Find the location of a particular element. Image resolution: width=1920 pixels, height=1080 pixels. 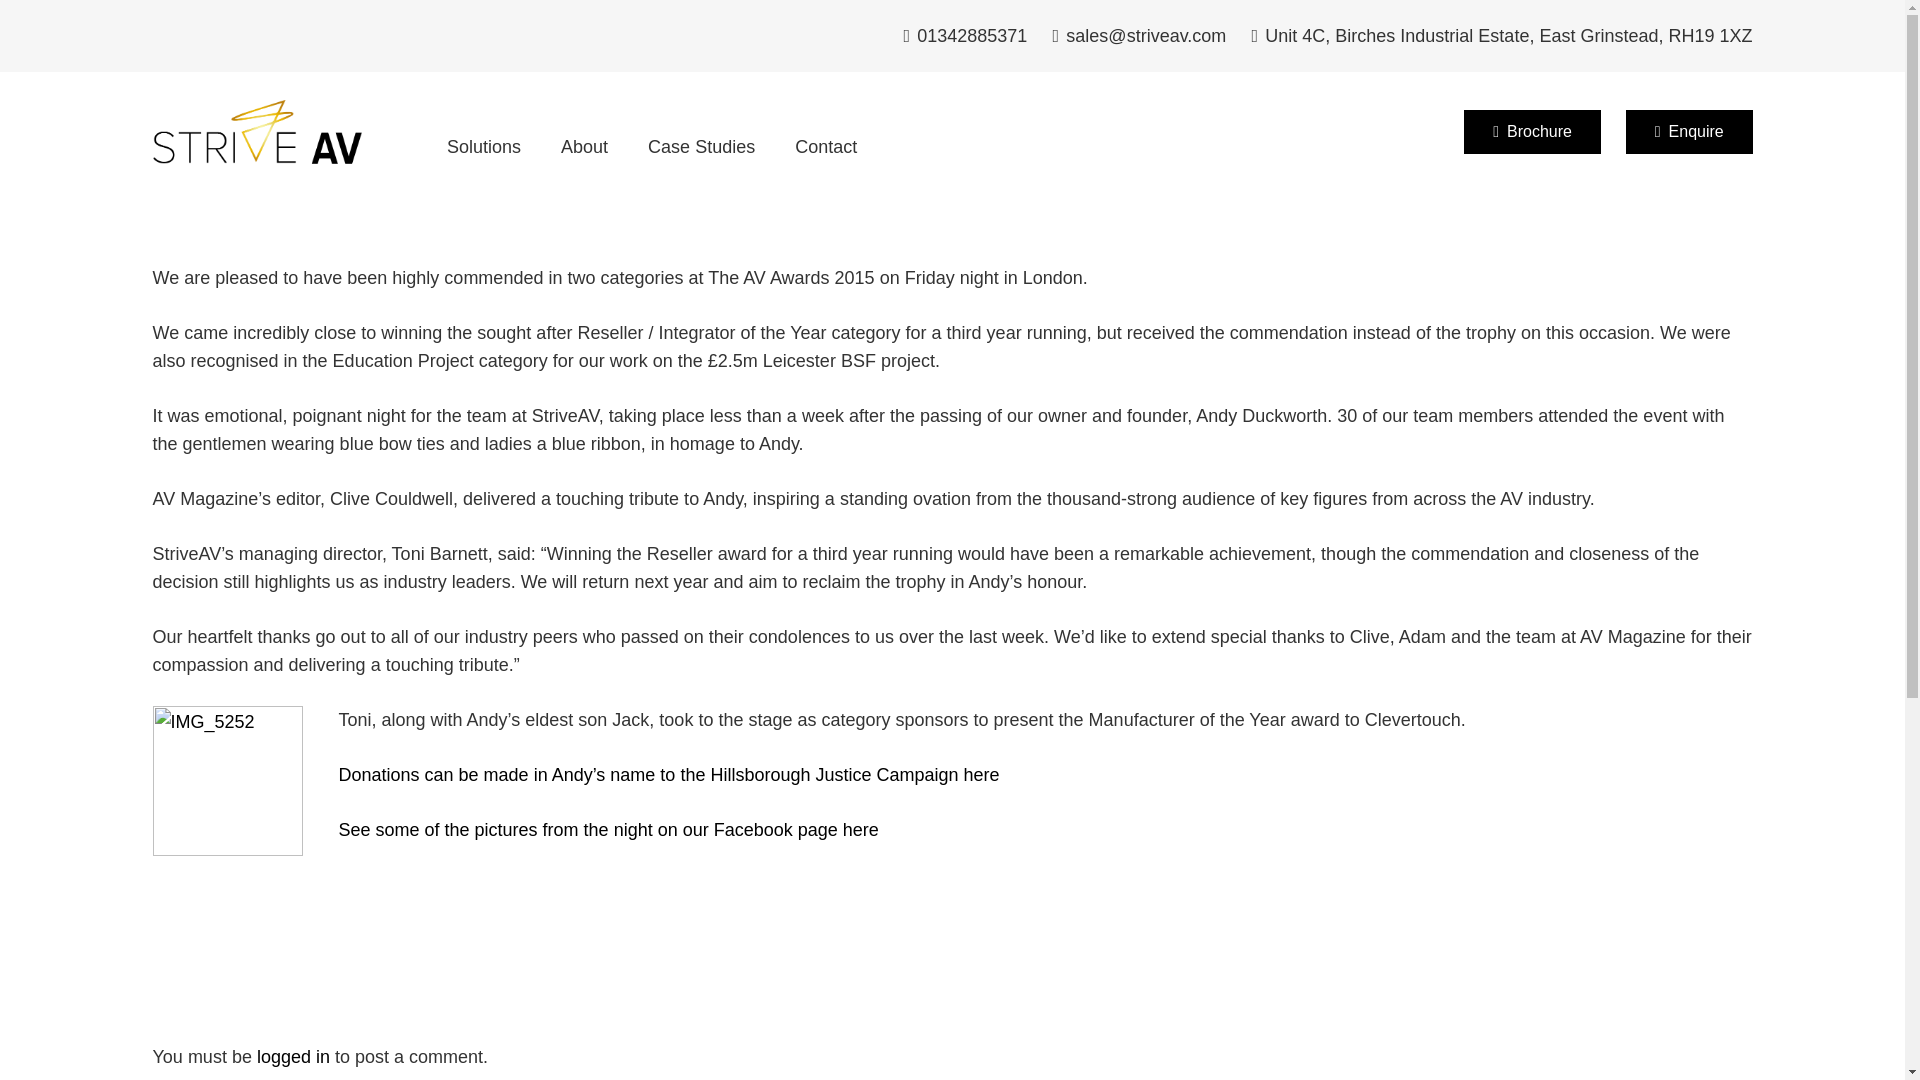

Terms and Conditions is located at coordinates (1608, 742).